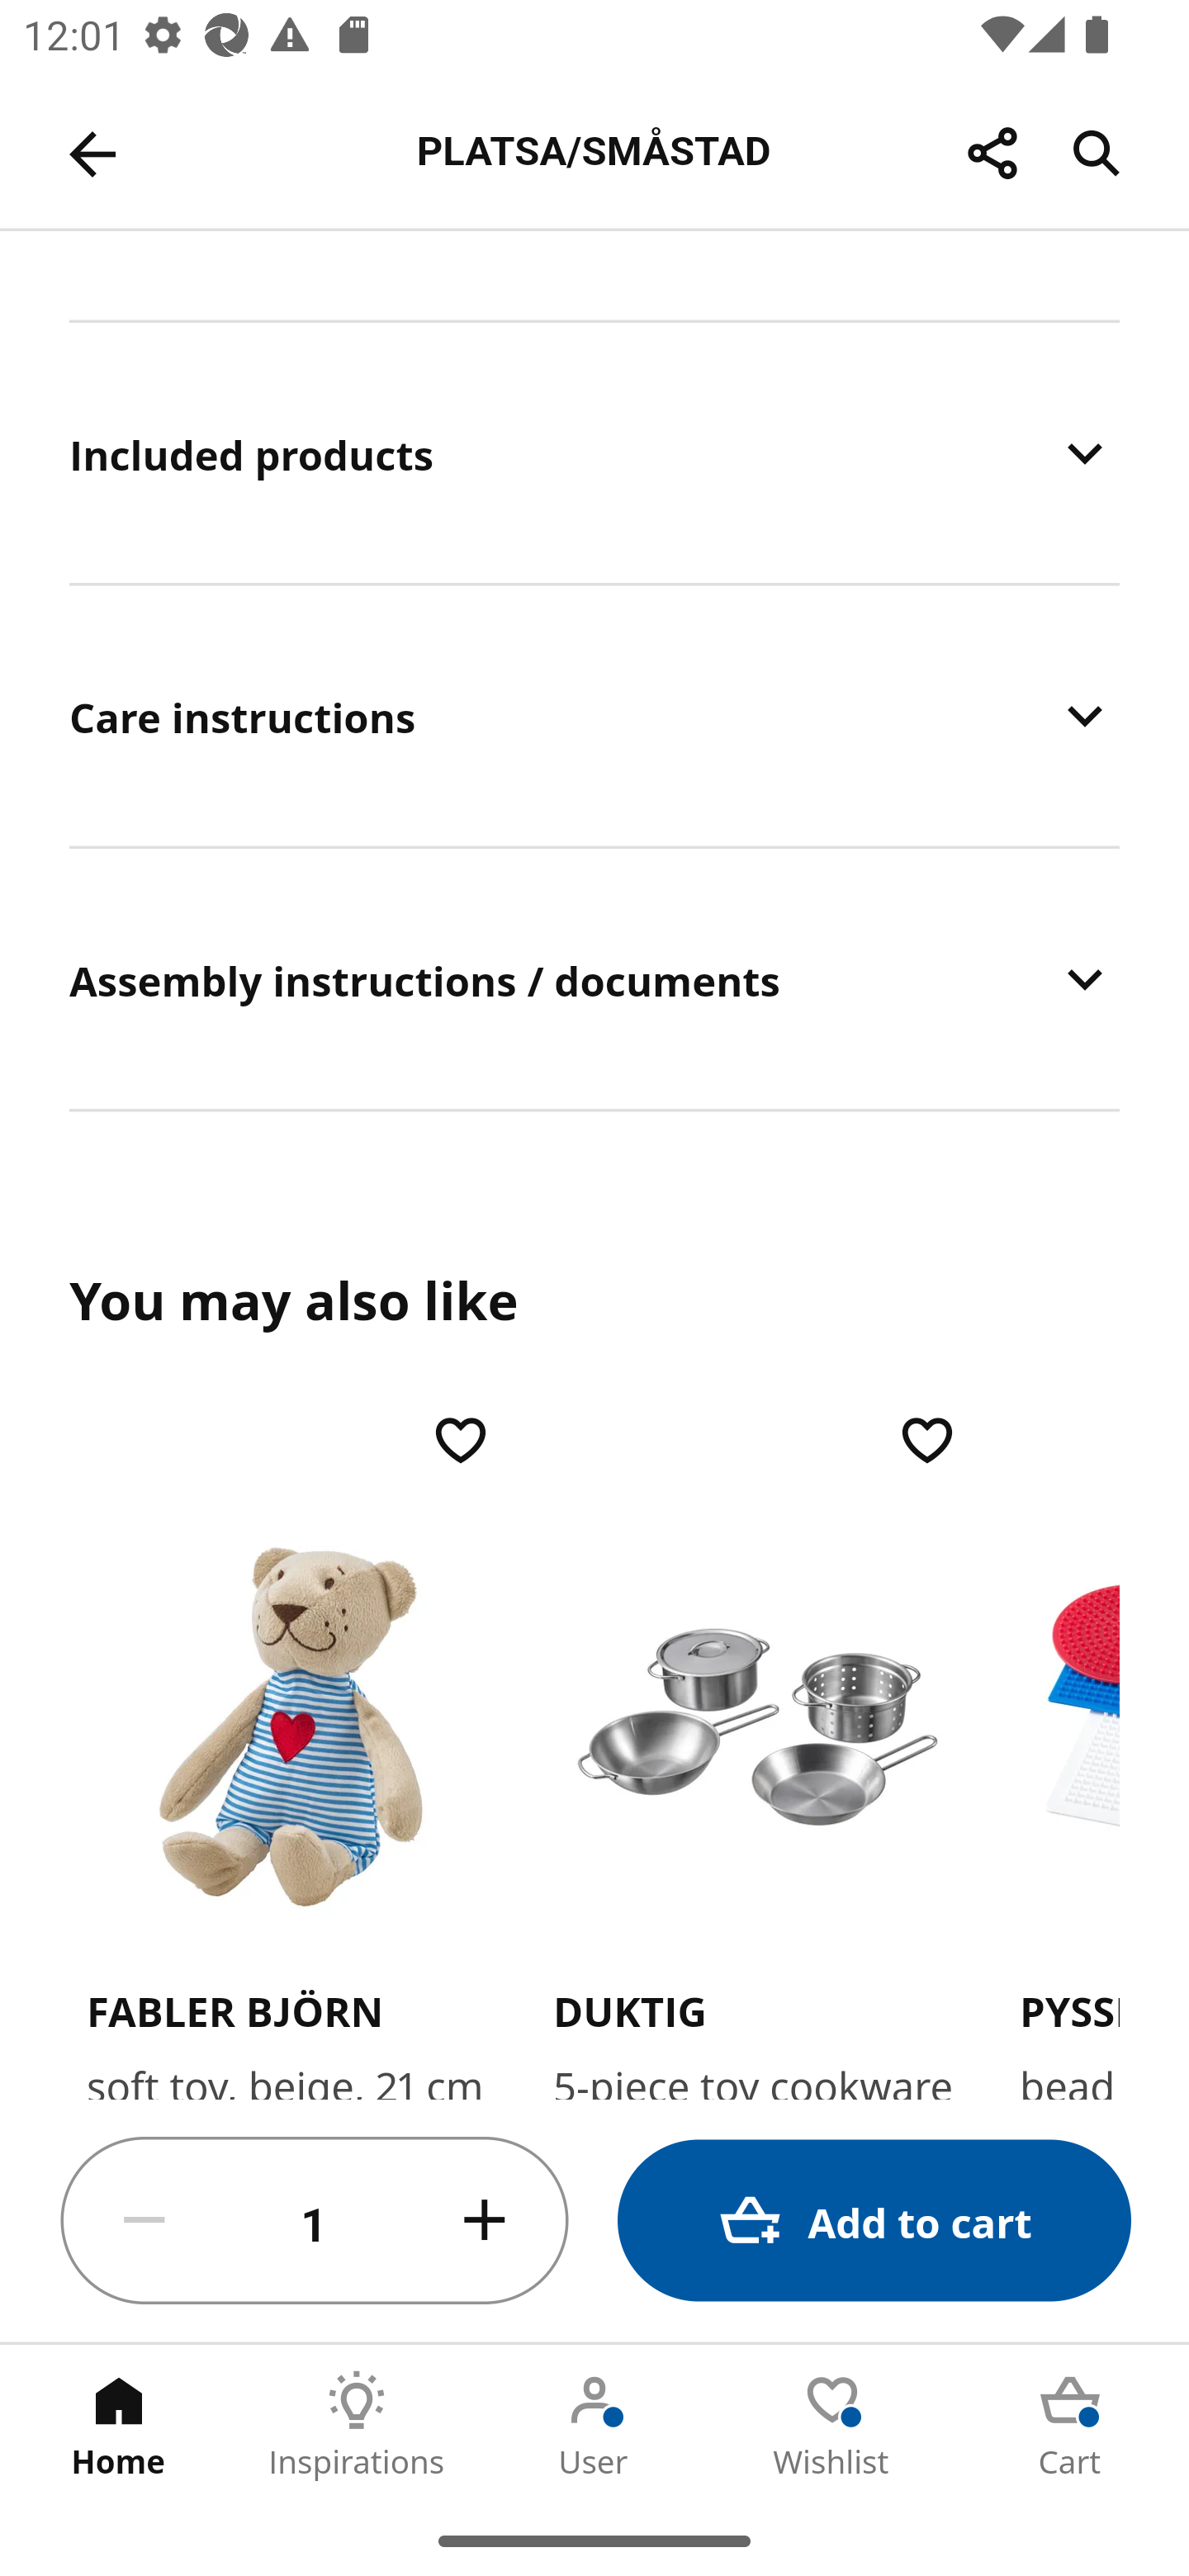 The width and height of the screenshot is (1189, 2576). I want to click on Care instructions, so click(594, 716).